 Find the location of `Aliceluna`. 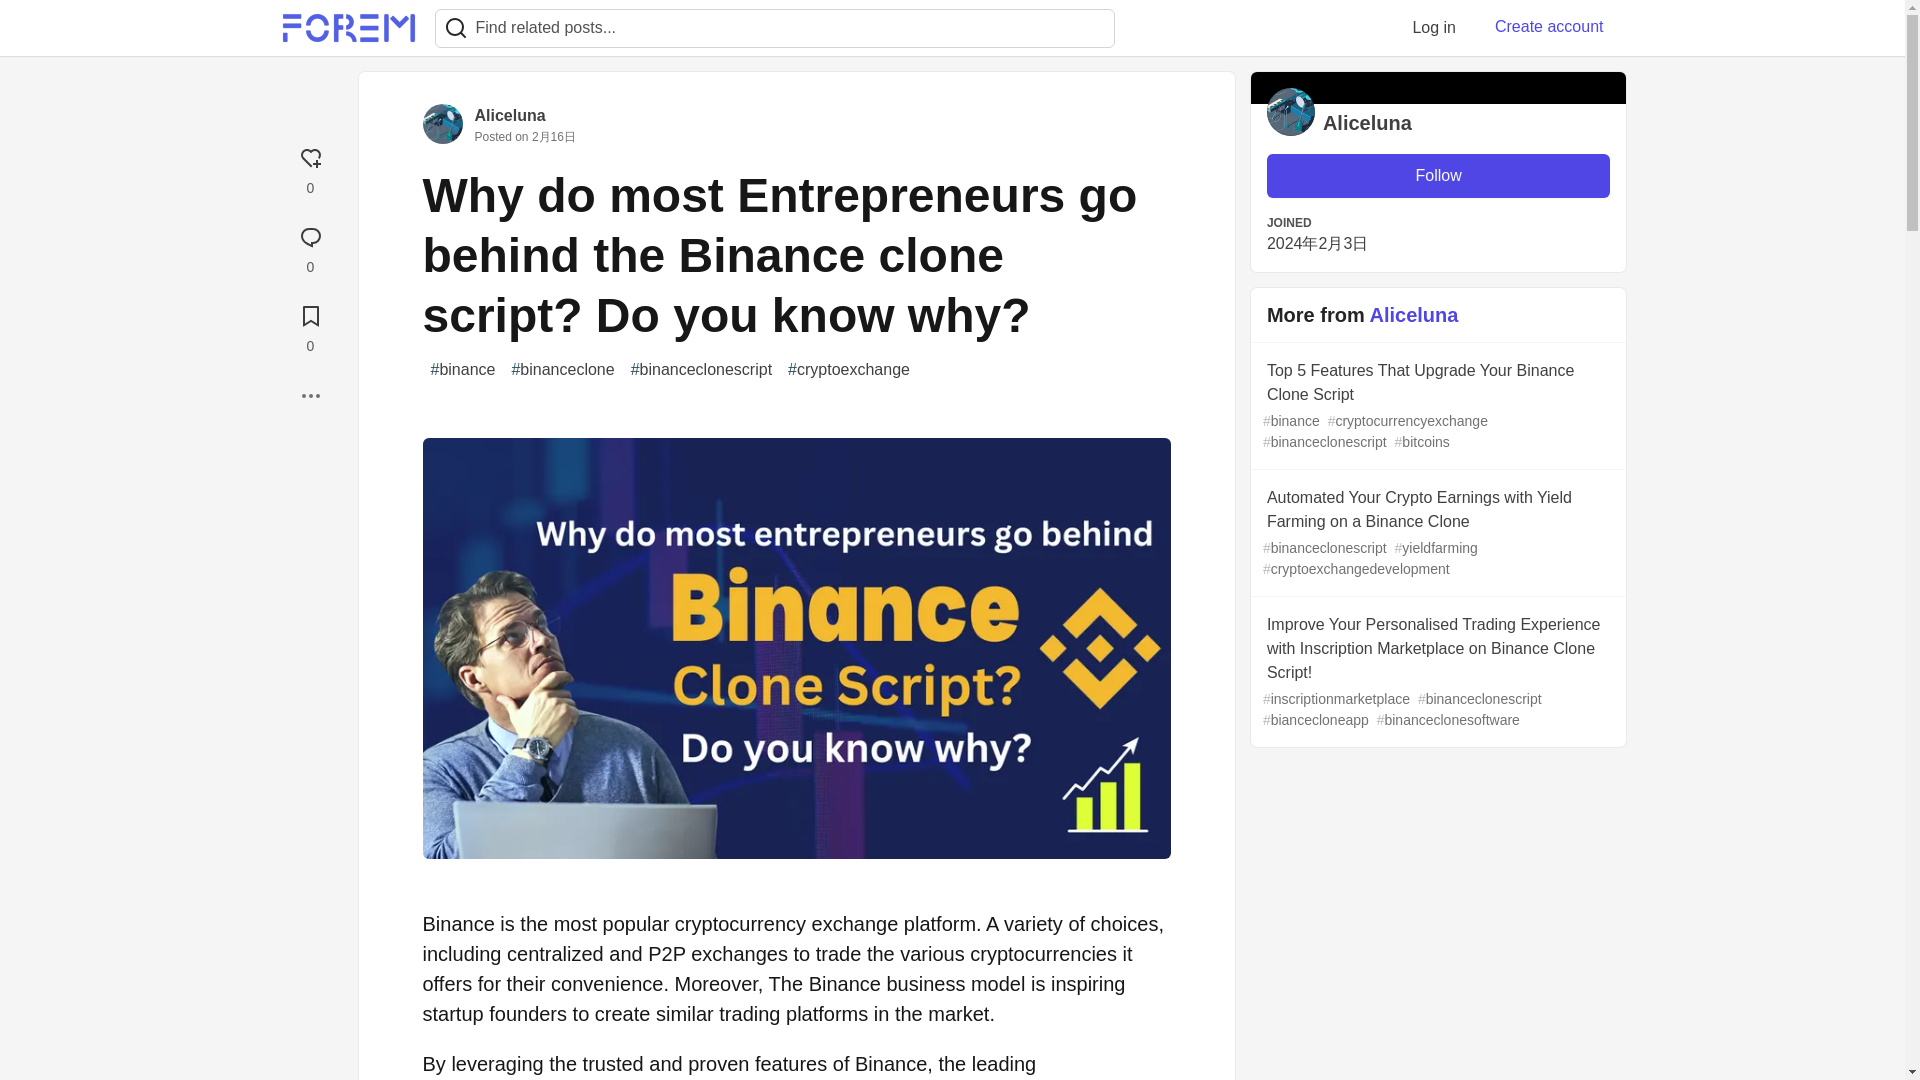

Aliceluna is located at coordinates (510, 115).